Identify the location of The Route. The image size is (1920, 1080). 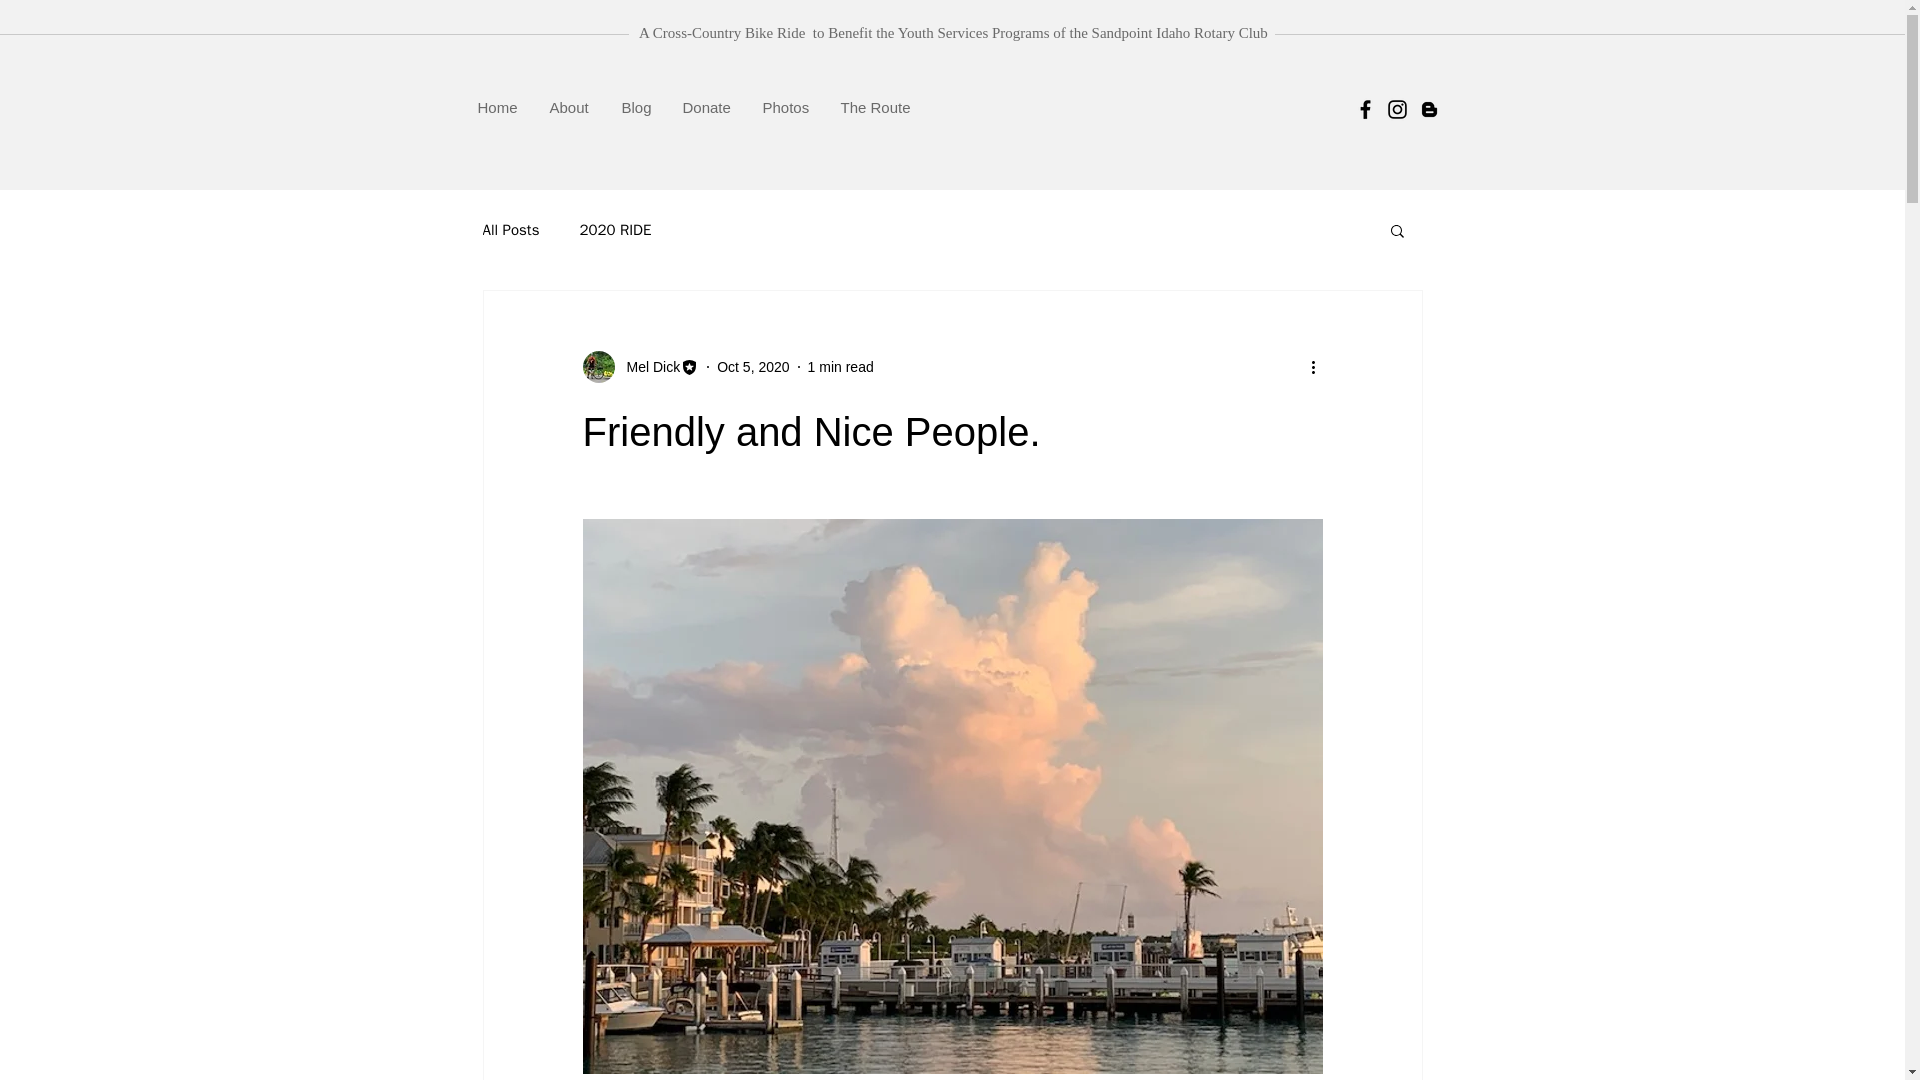
(875, 107).